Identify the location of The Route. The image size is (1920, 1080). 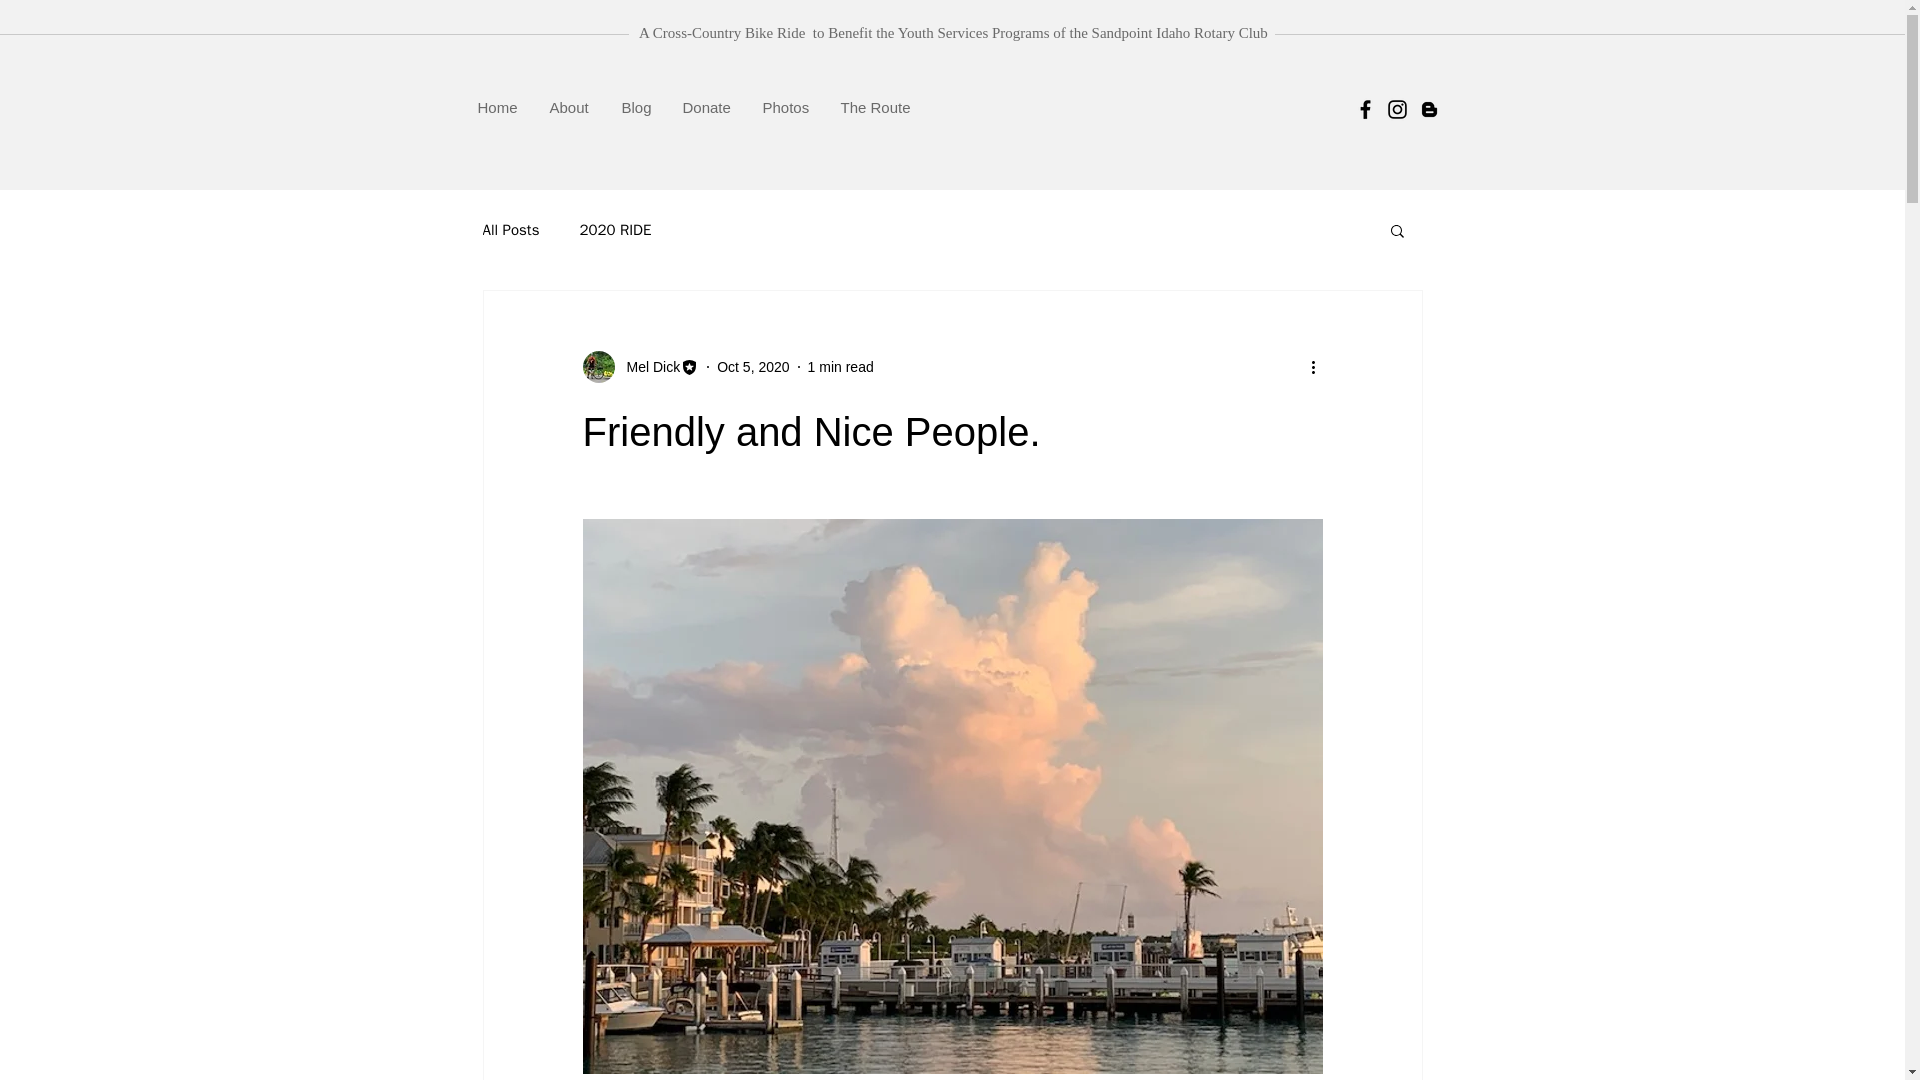
(875, 107).